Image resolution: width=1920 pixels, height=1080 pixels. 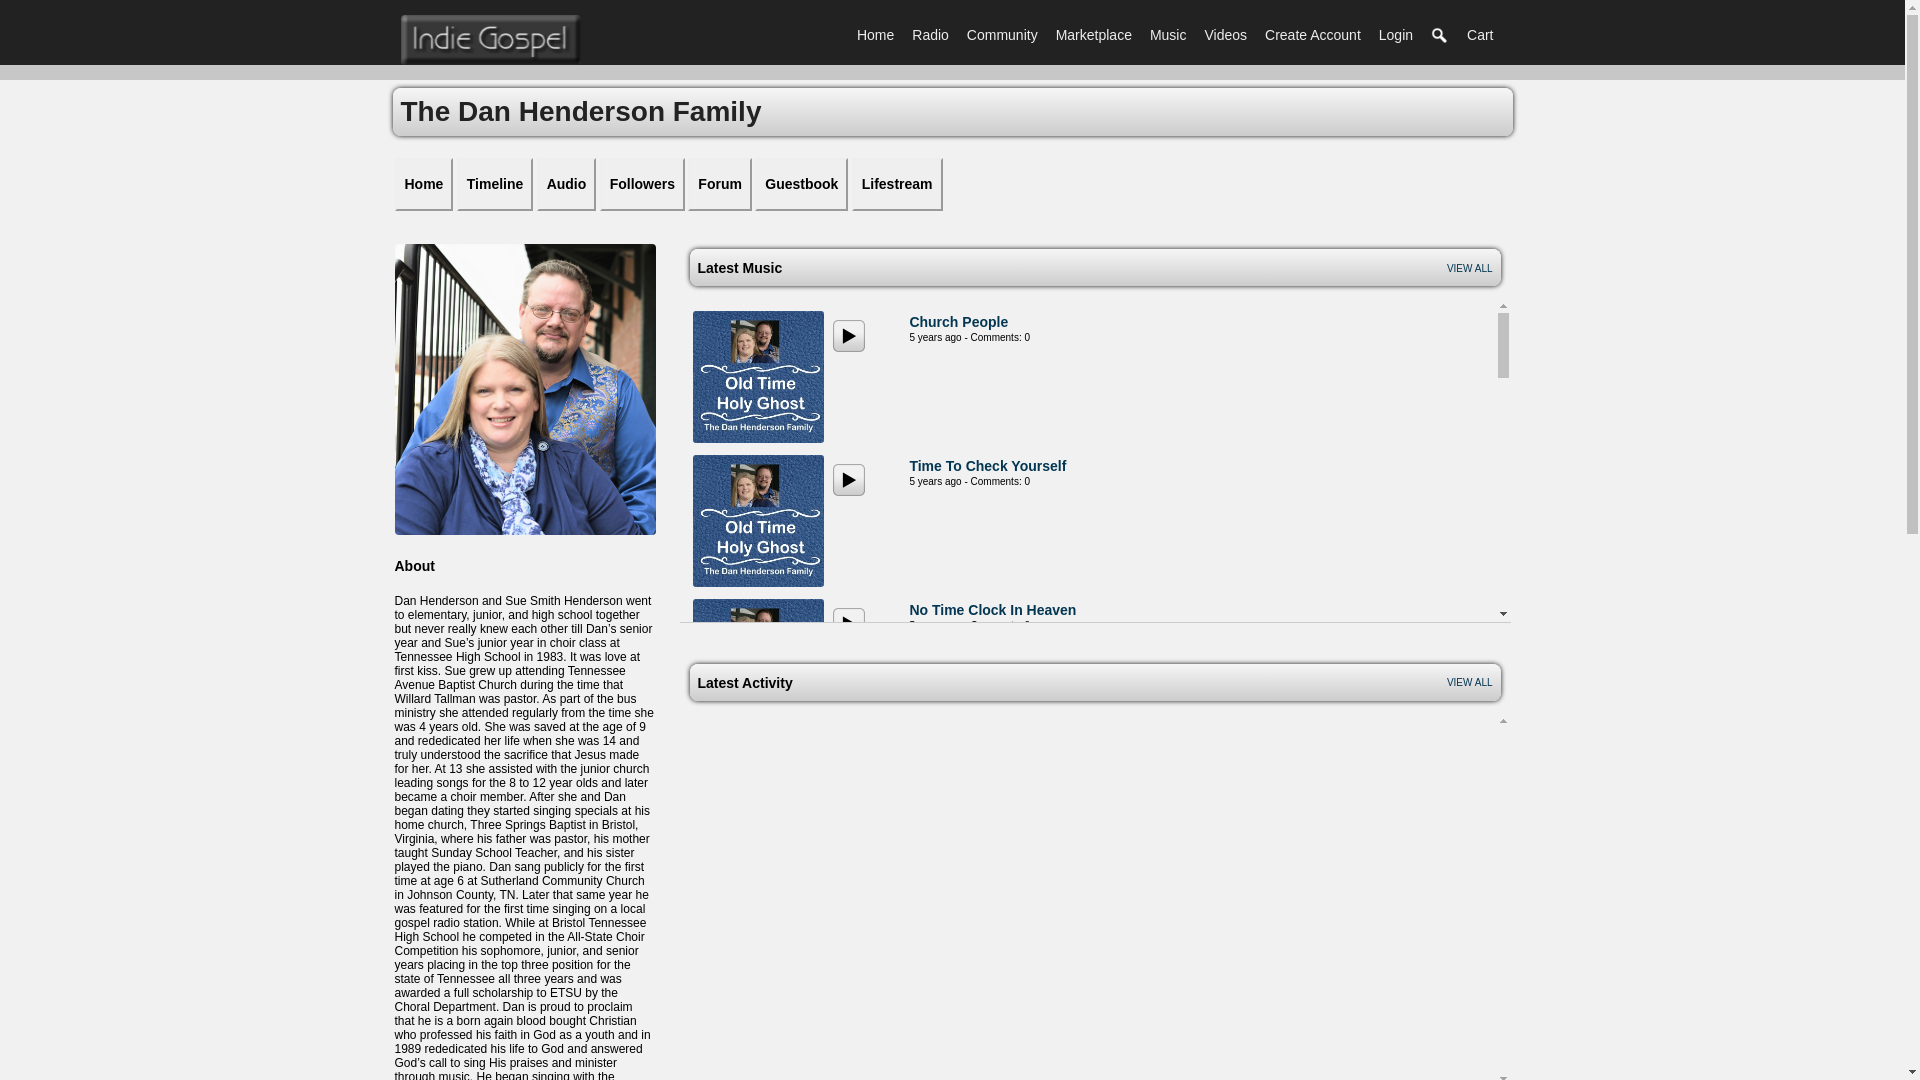 I want to click on play, so click(x=849, y=1056).